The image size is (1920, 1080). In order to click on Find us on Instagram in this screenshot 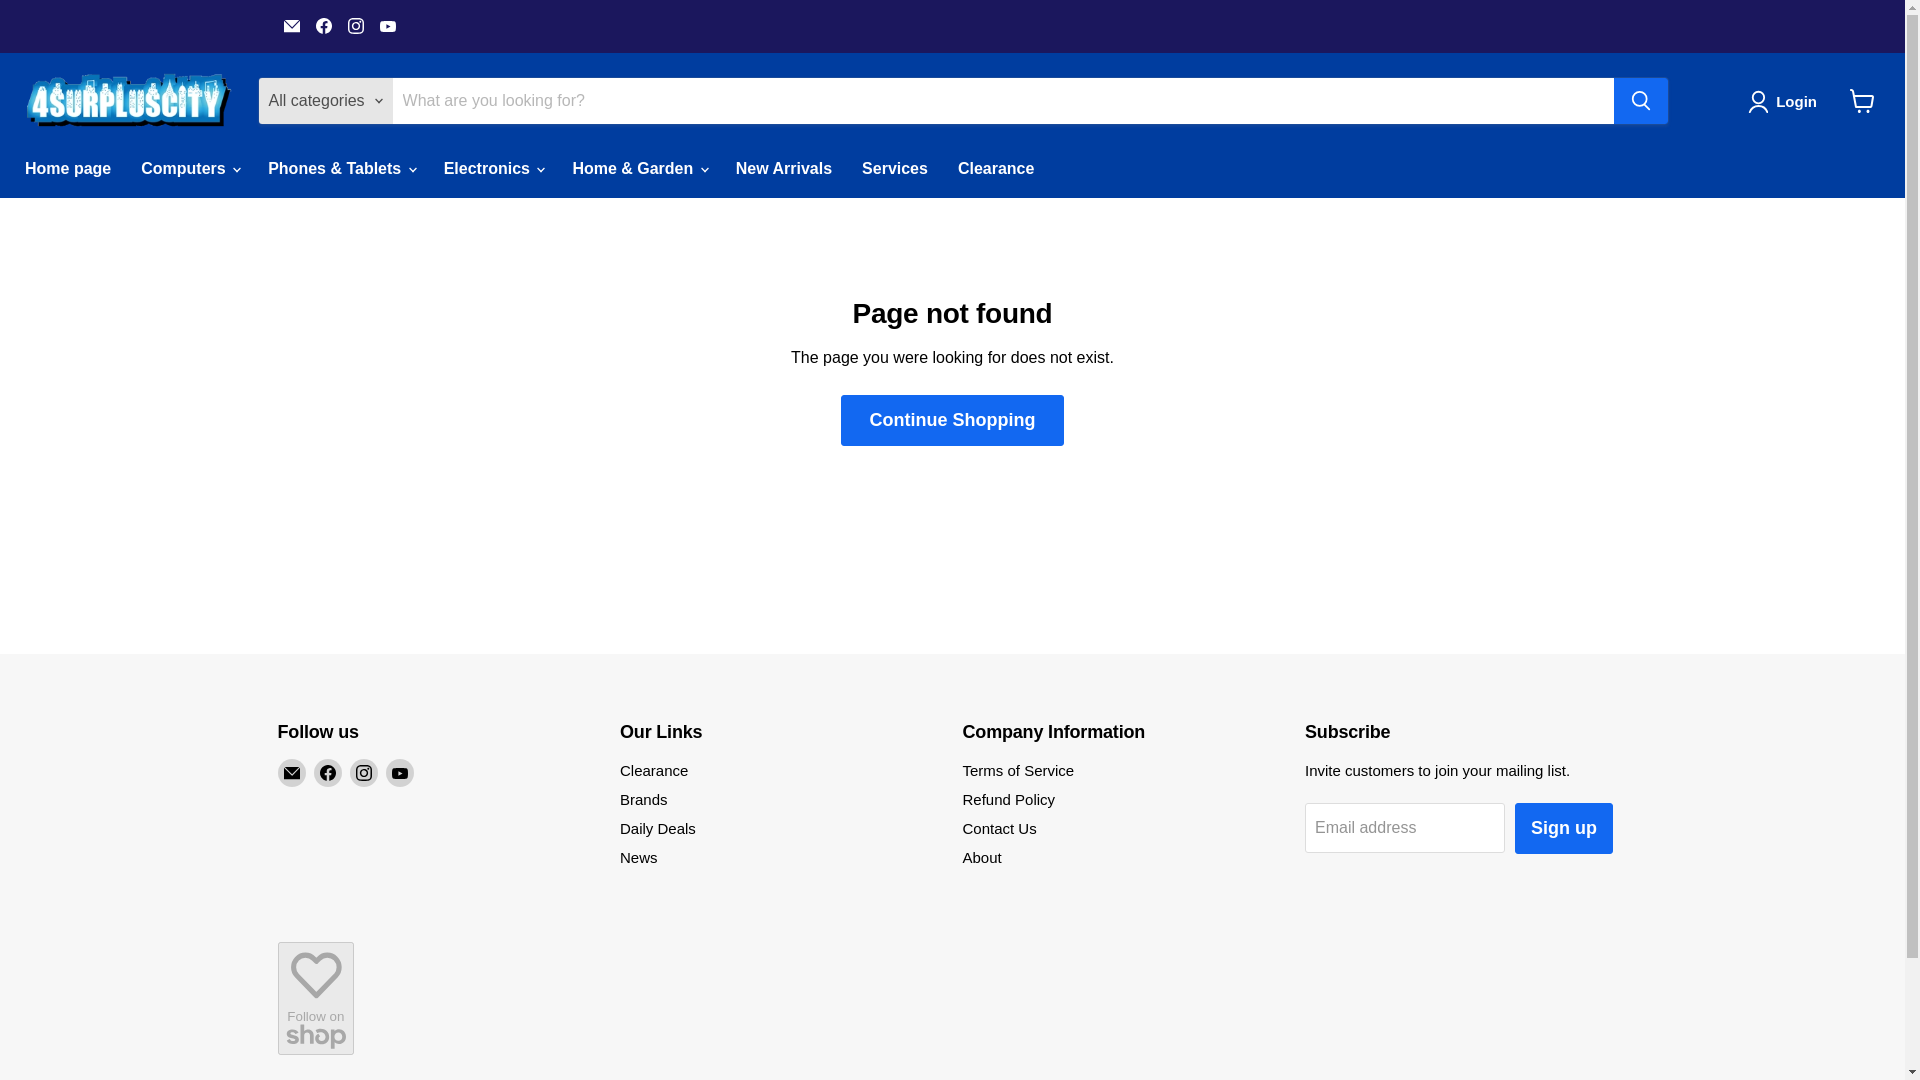, I will do `click(356, 25)`.